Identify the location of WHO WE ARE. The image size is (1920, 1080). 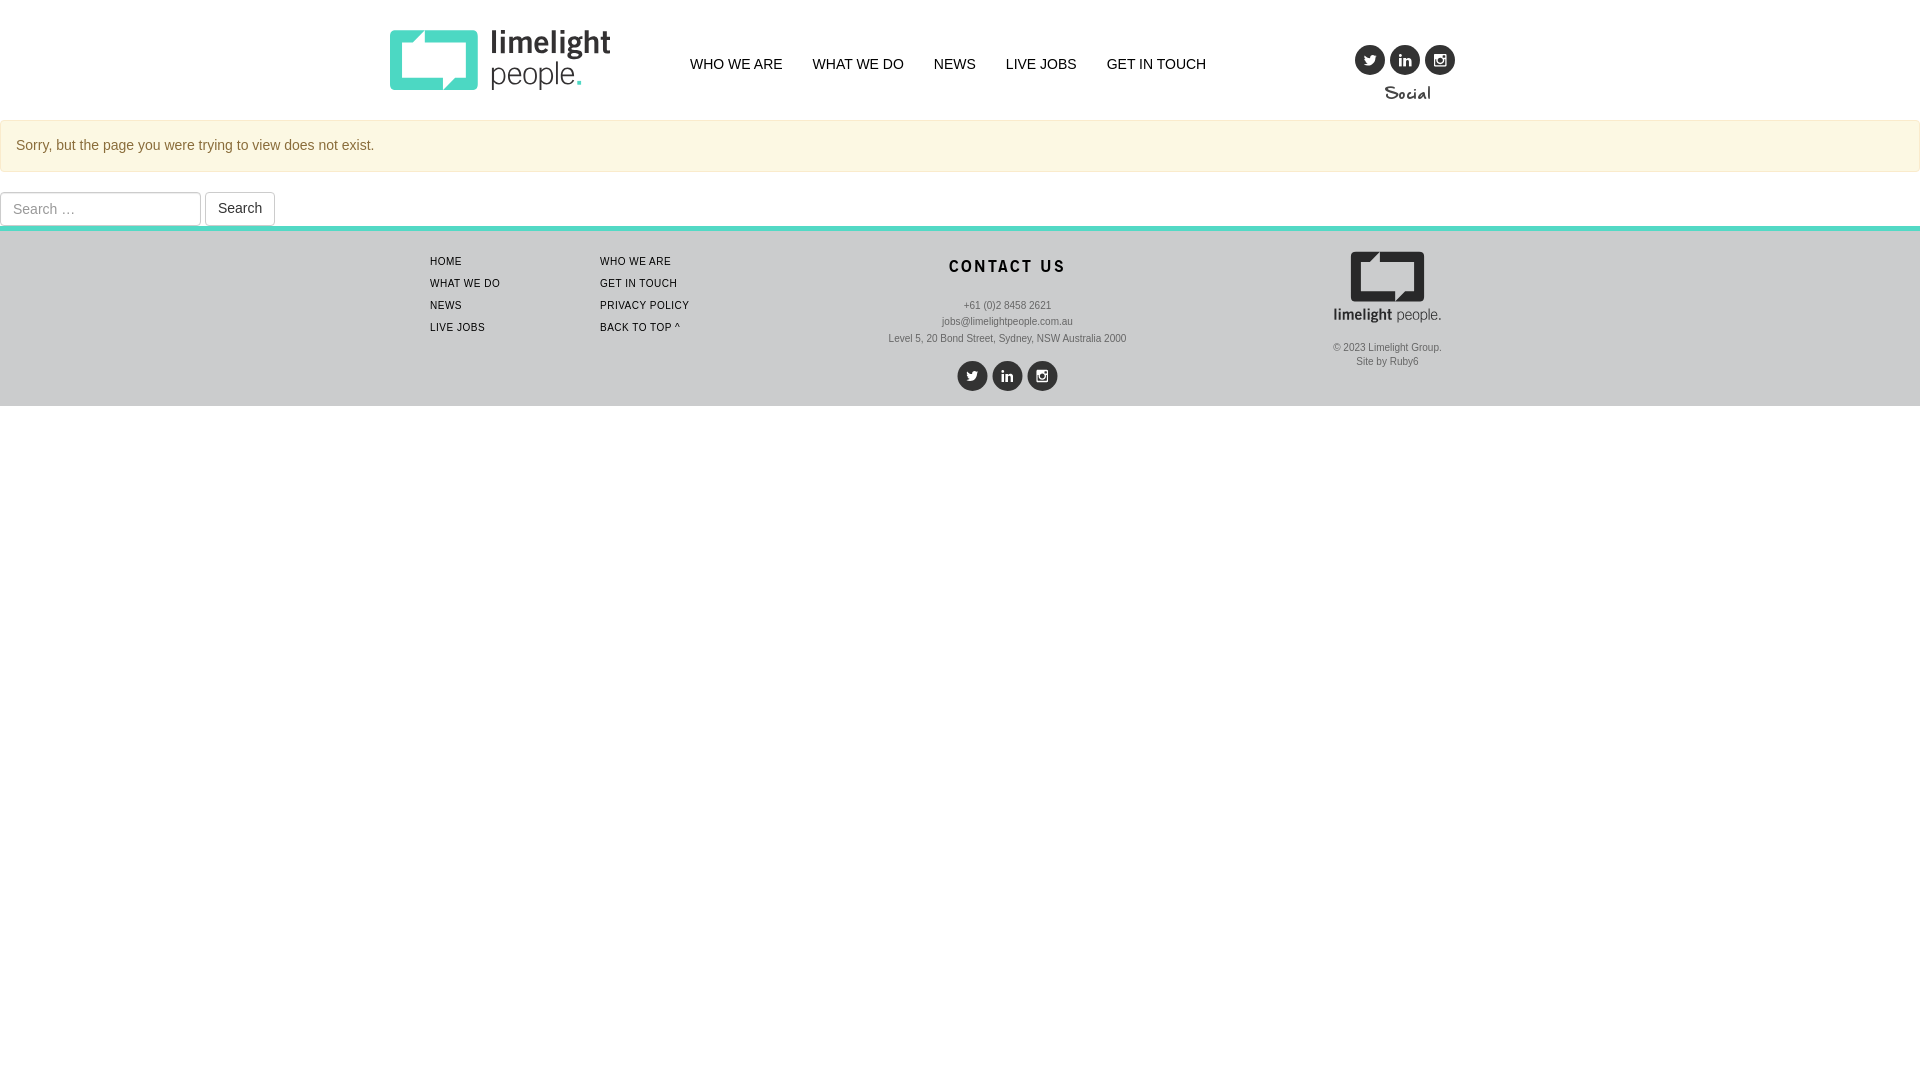
(636, 262).